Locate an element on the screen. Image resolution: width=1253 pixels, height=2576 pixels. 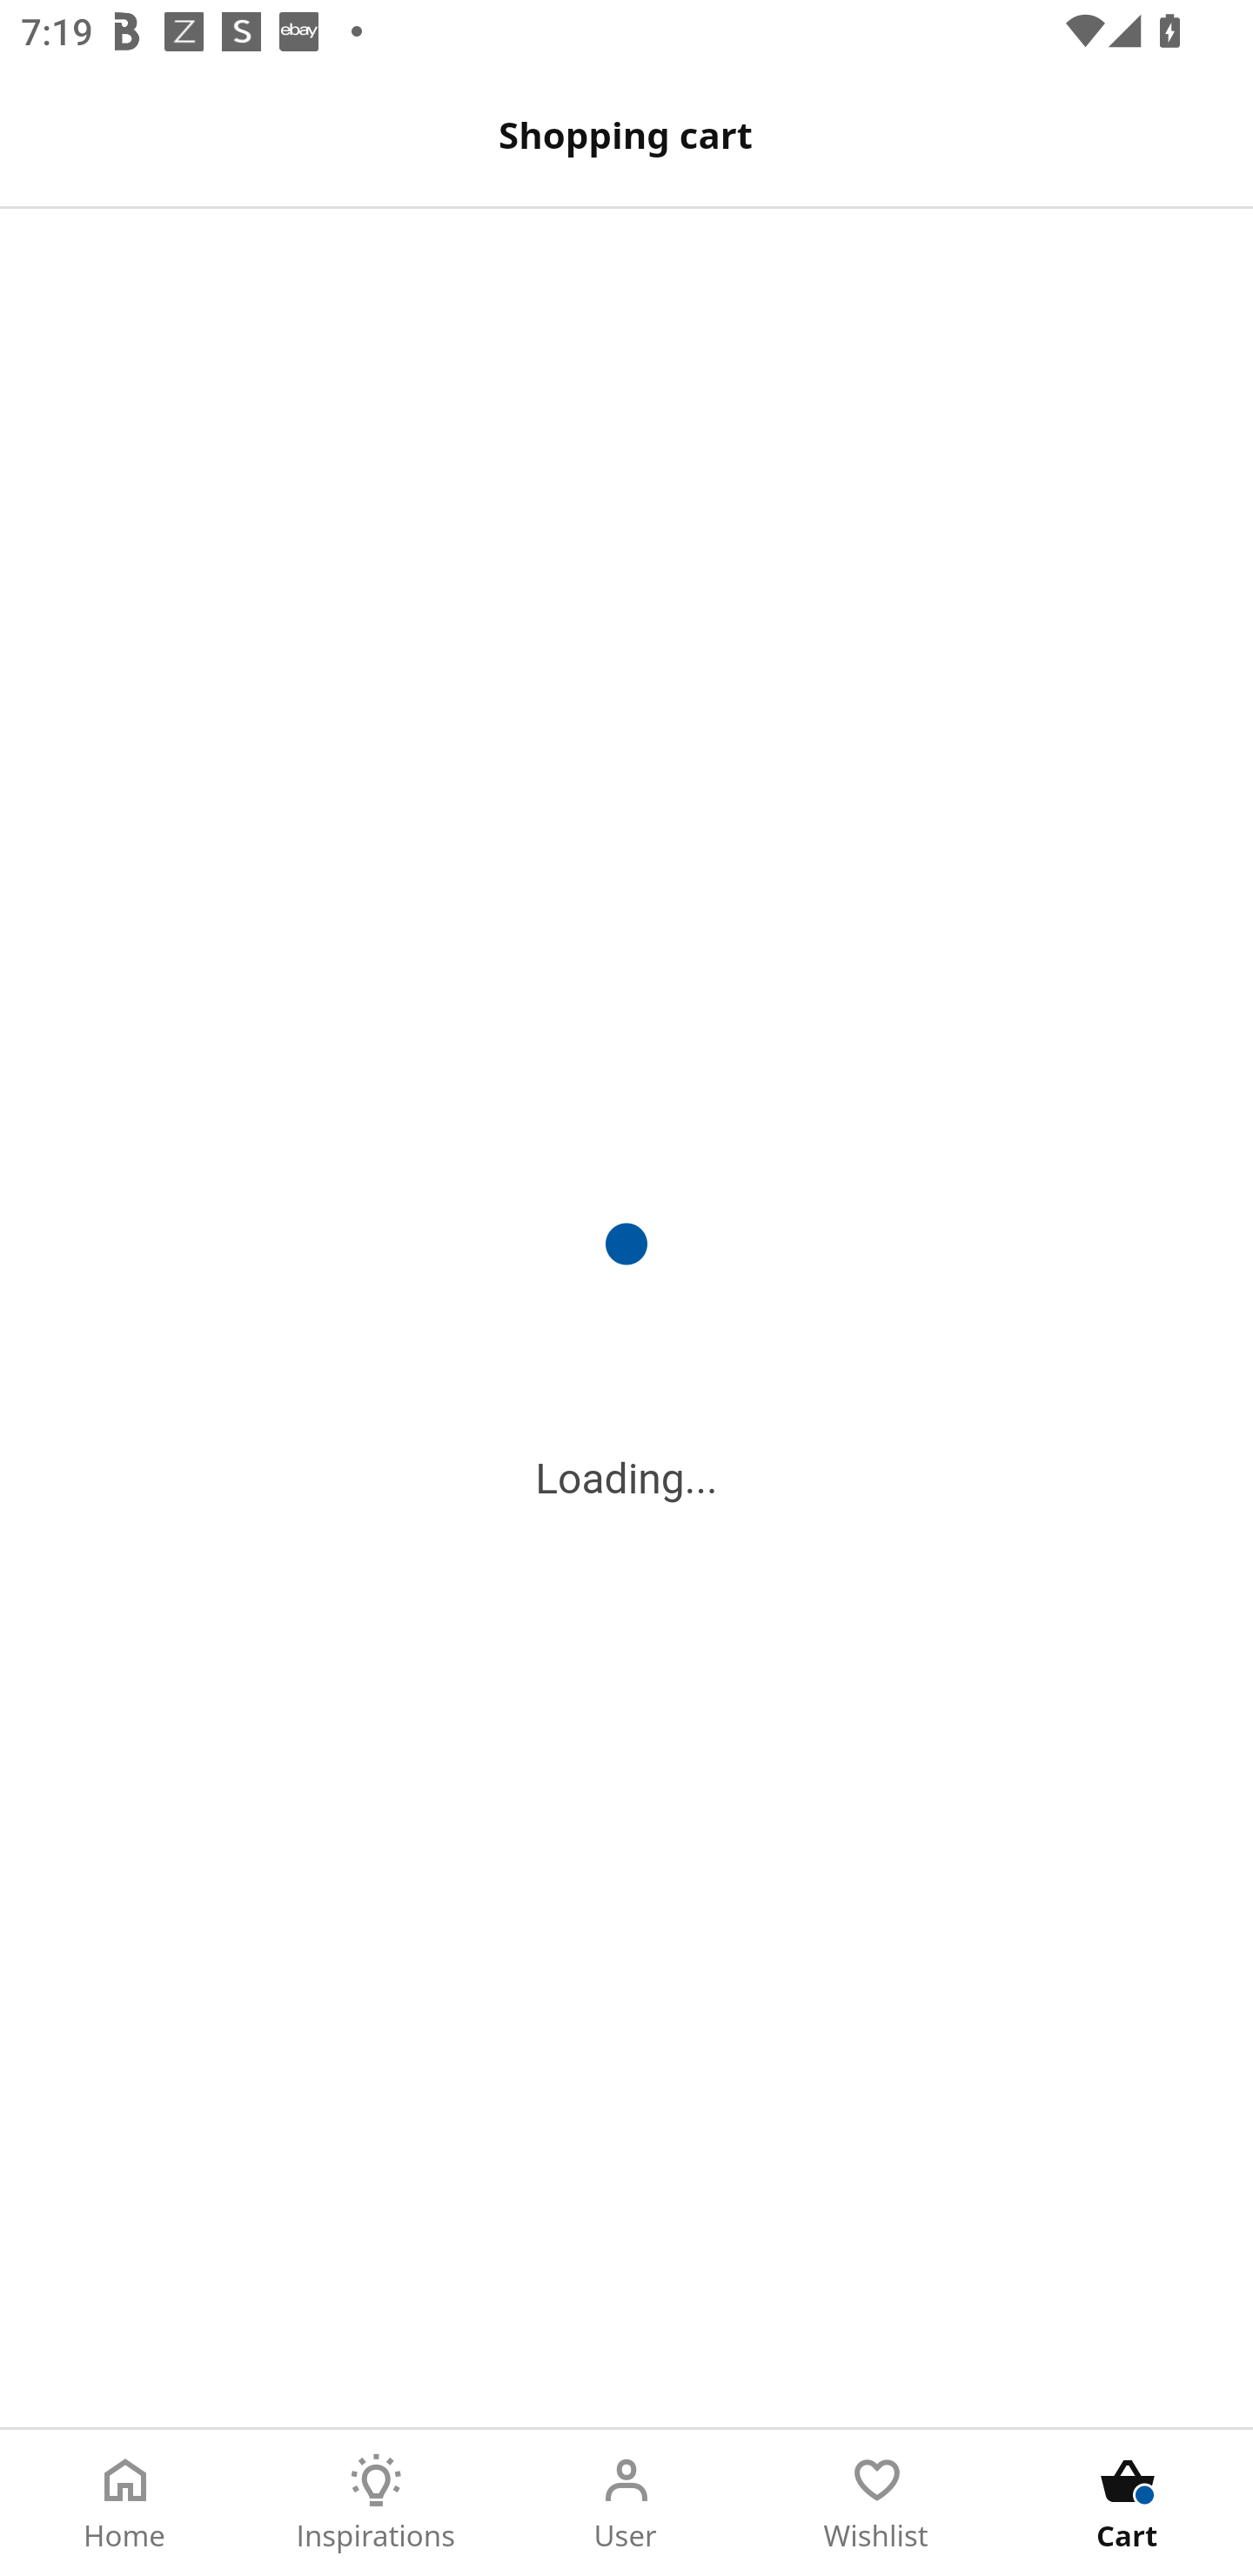
Inspirations
Tab 2 of 5 is located at coordinates (376, 2503).